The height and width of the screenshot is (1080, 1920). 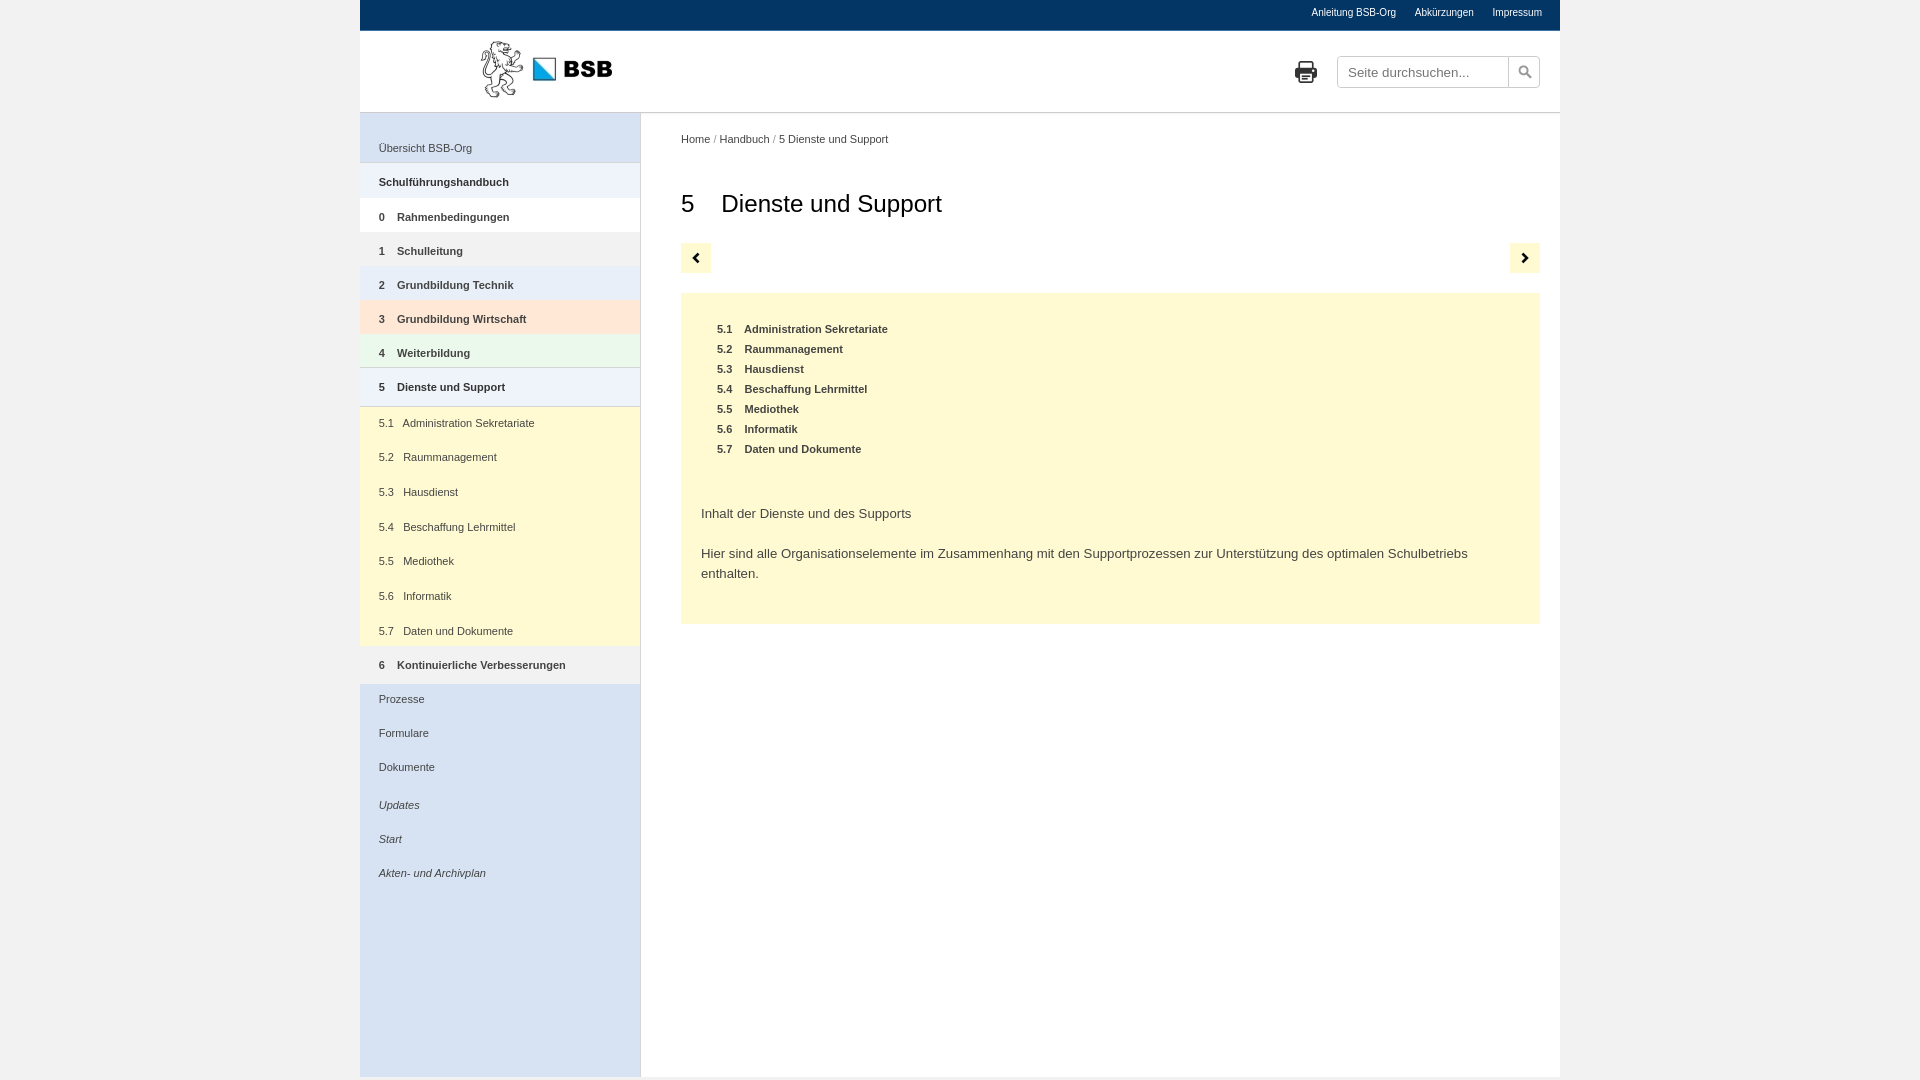 I want to click on 0    Rahmenbedingungen, so click(x=500, y=217).